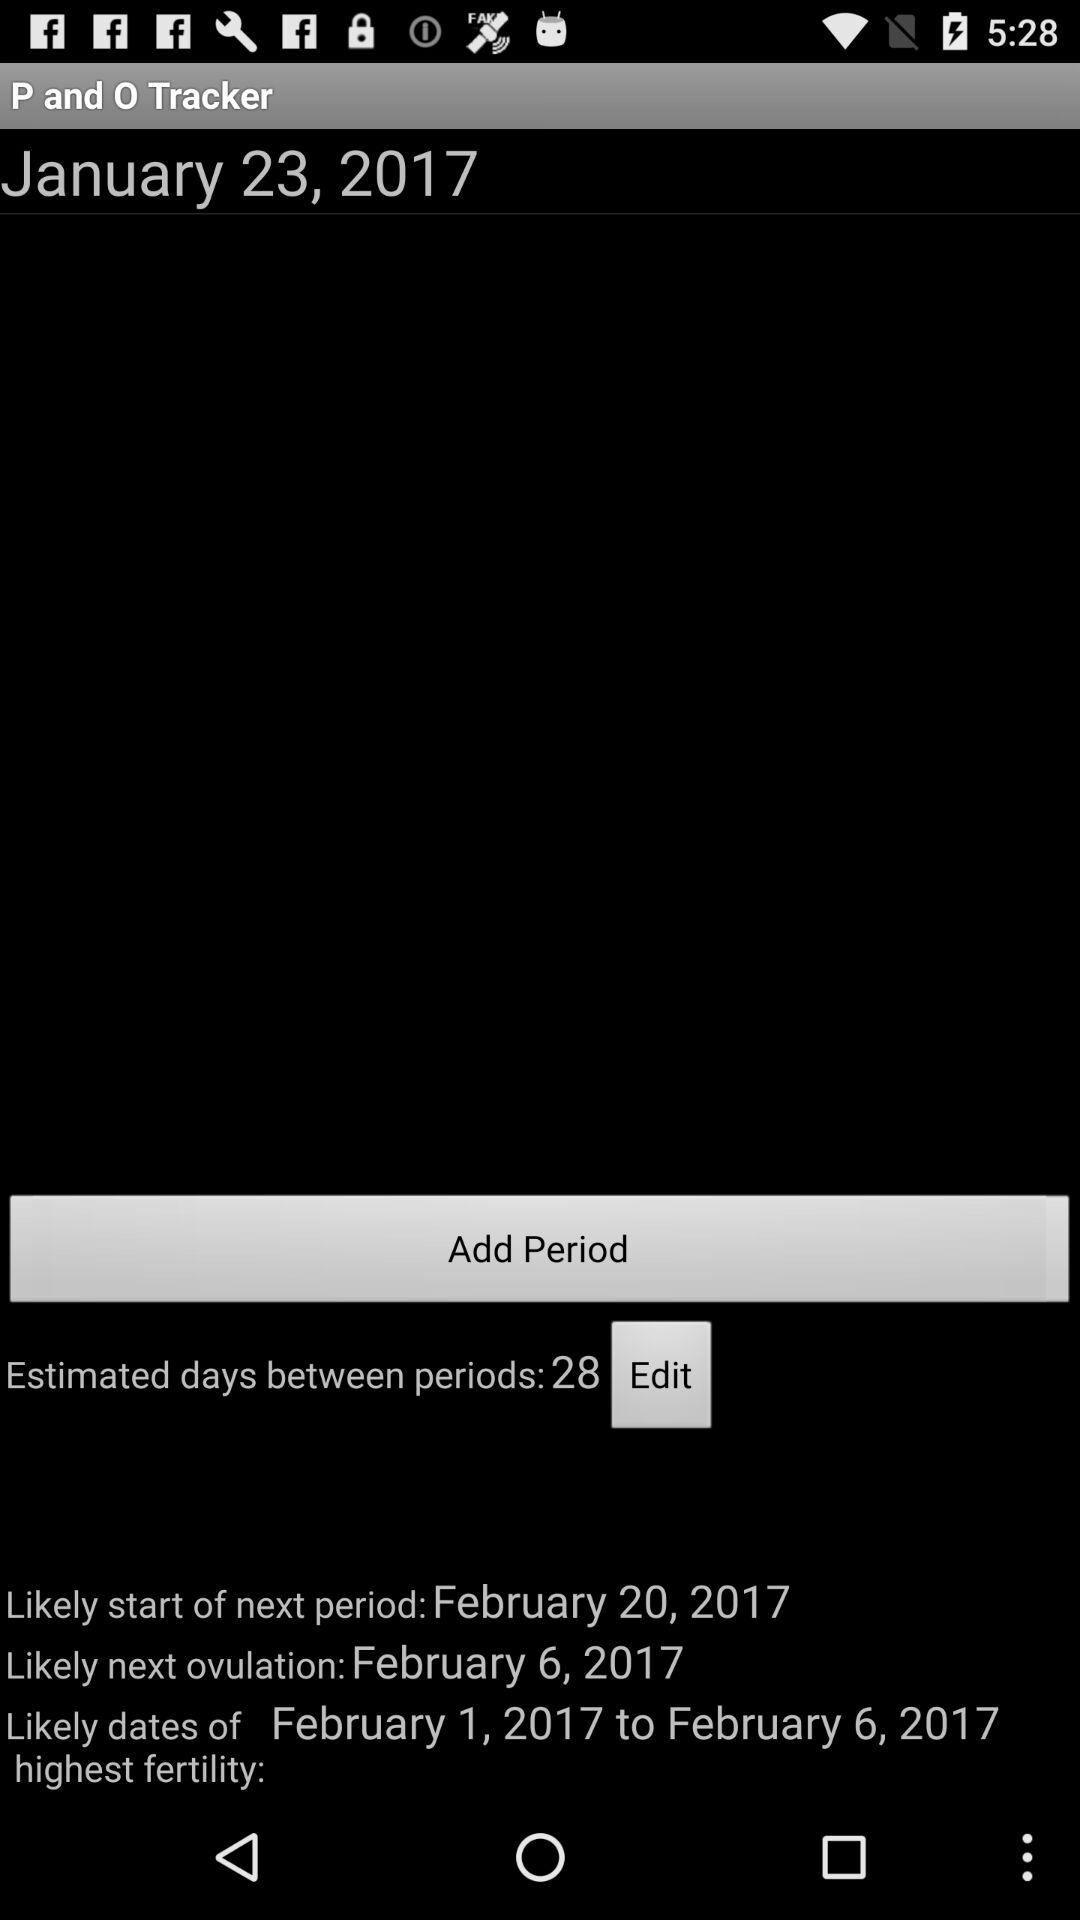 The height and width of the screenshot is (1920, 1080). Describe the element at coordinates (240, 170) in the screenshot. I see `tap the app below the p and o icon` at that location.